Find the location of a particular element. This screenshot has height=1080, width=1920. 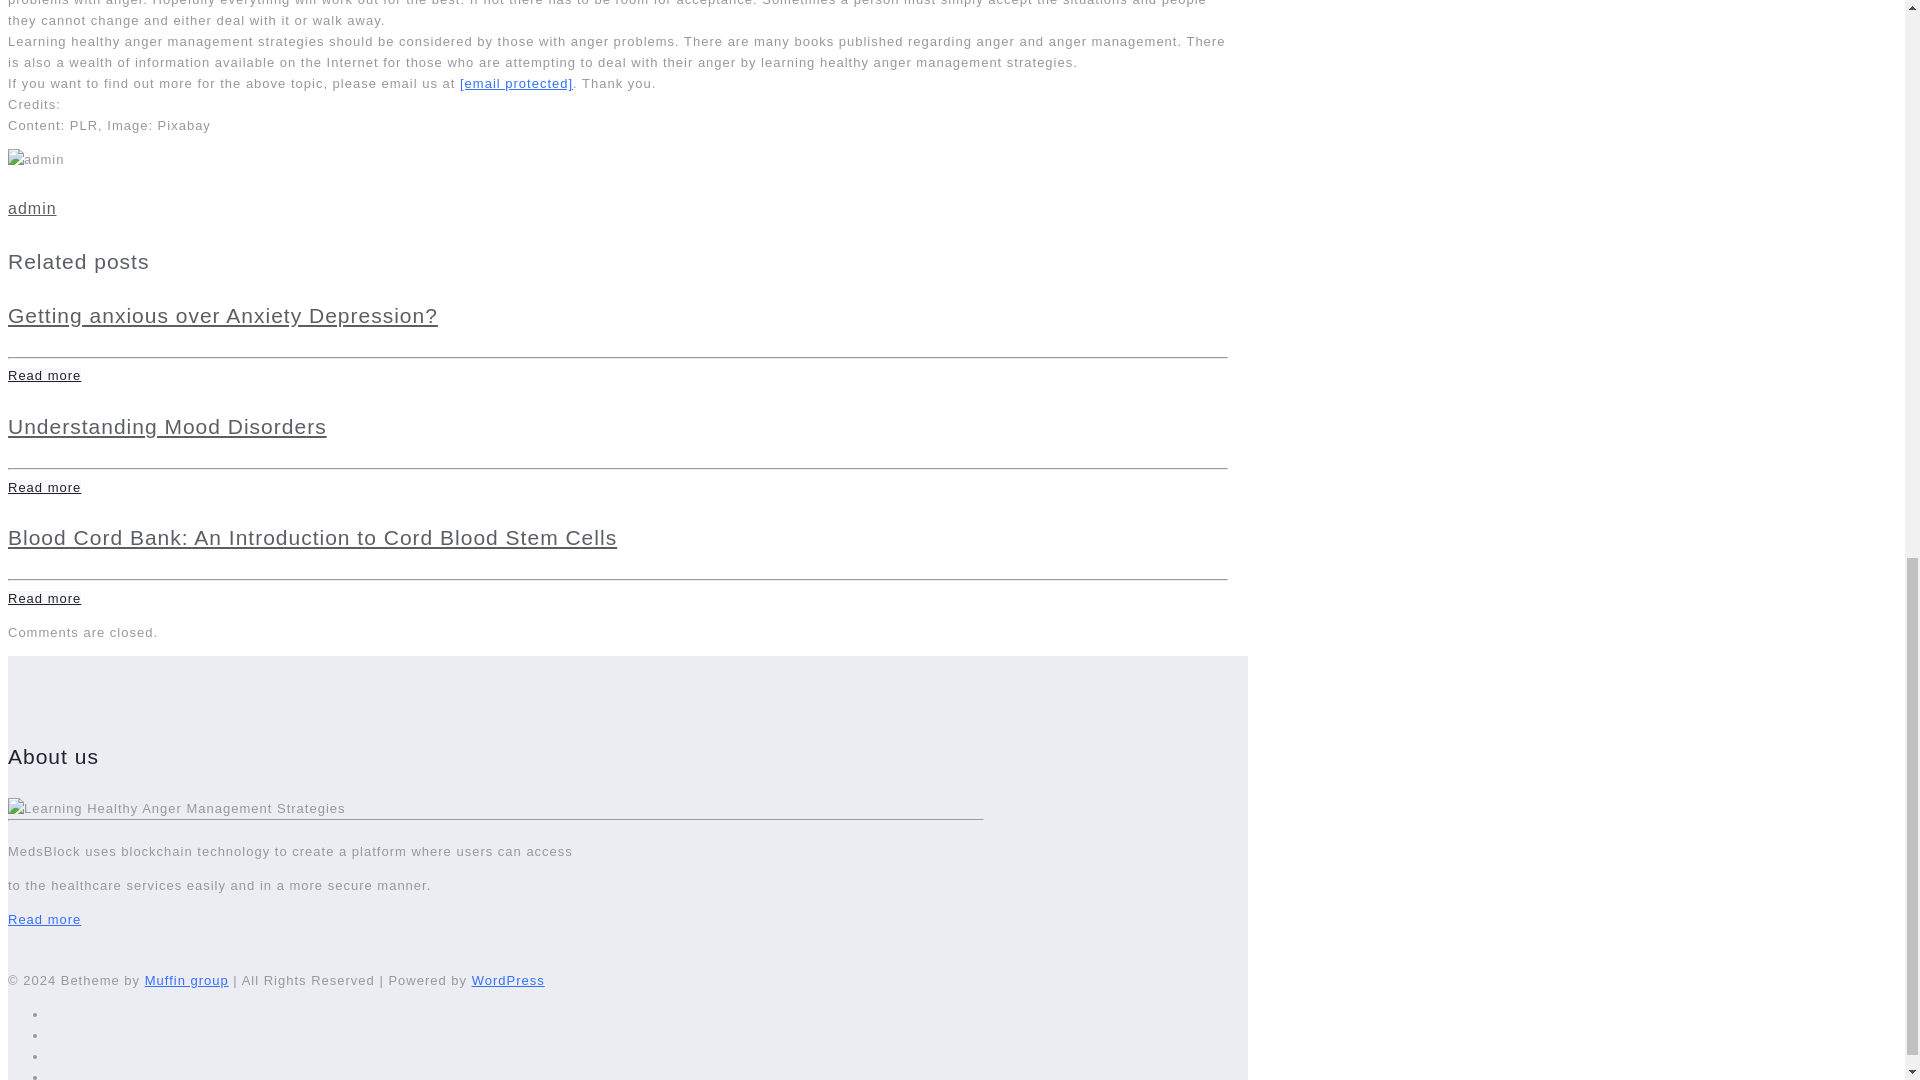

Read more is located at coordinates (44, 598).